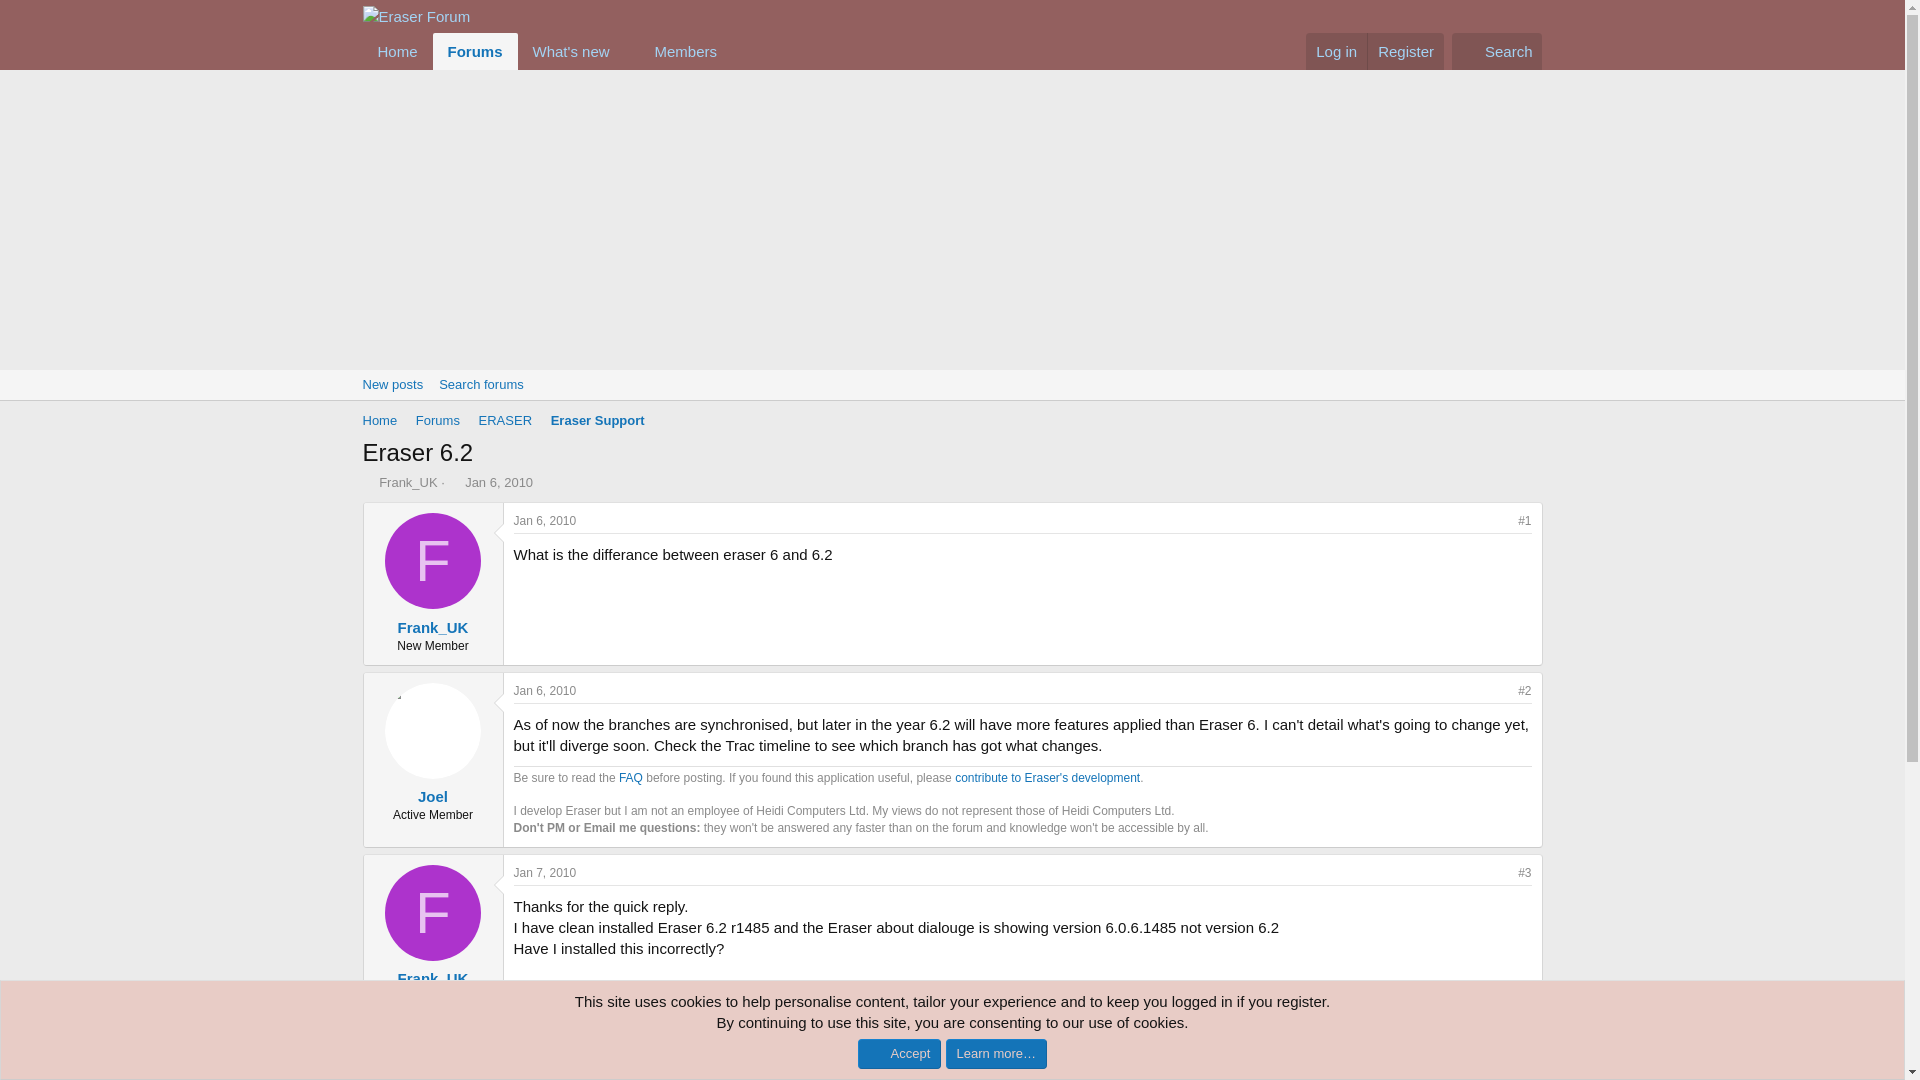 The width and height of the screenshot is (1920, 1080). I want to click on Members, so click(1336, 52).